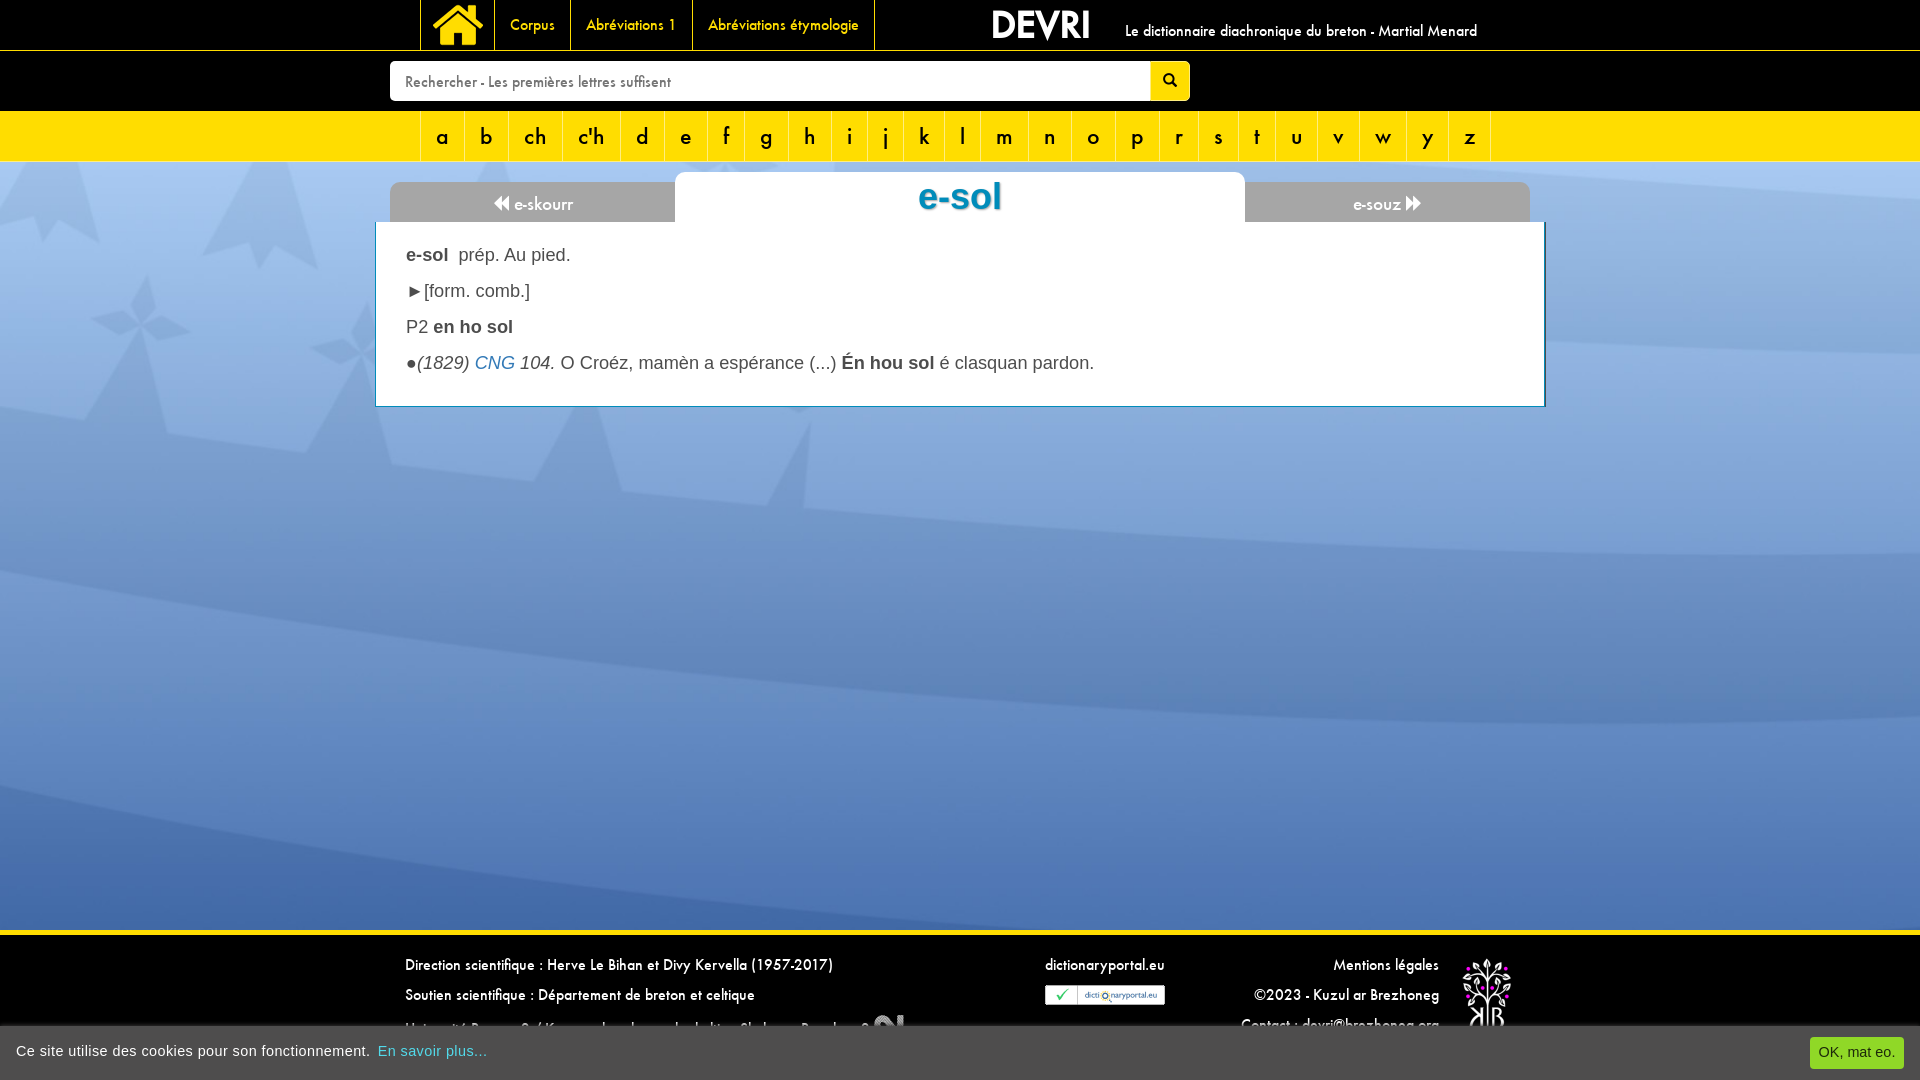 Image resolution: width=1920 pixels, height=1080 pixels. I want to click on v, so click(1339, 136).